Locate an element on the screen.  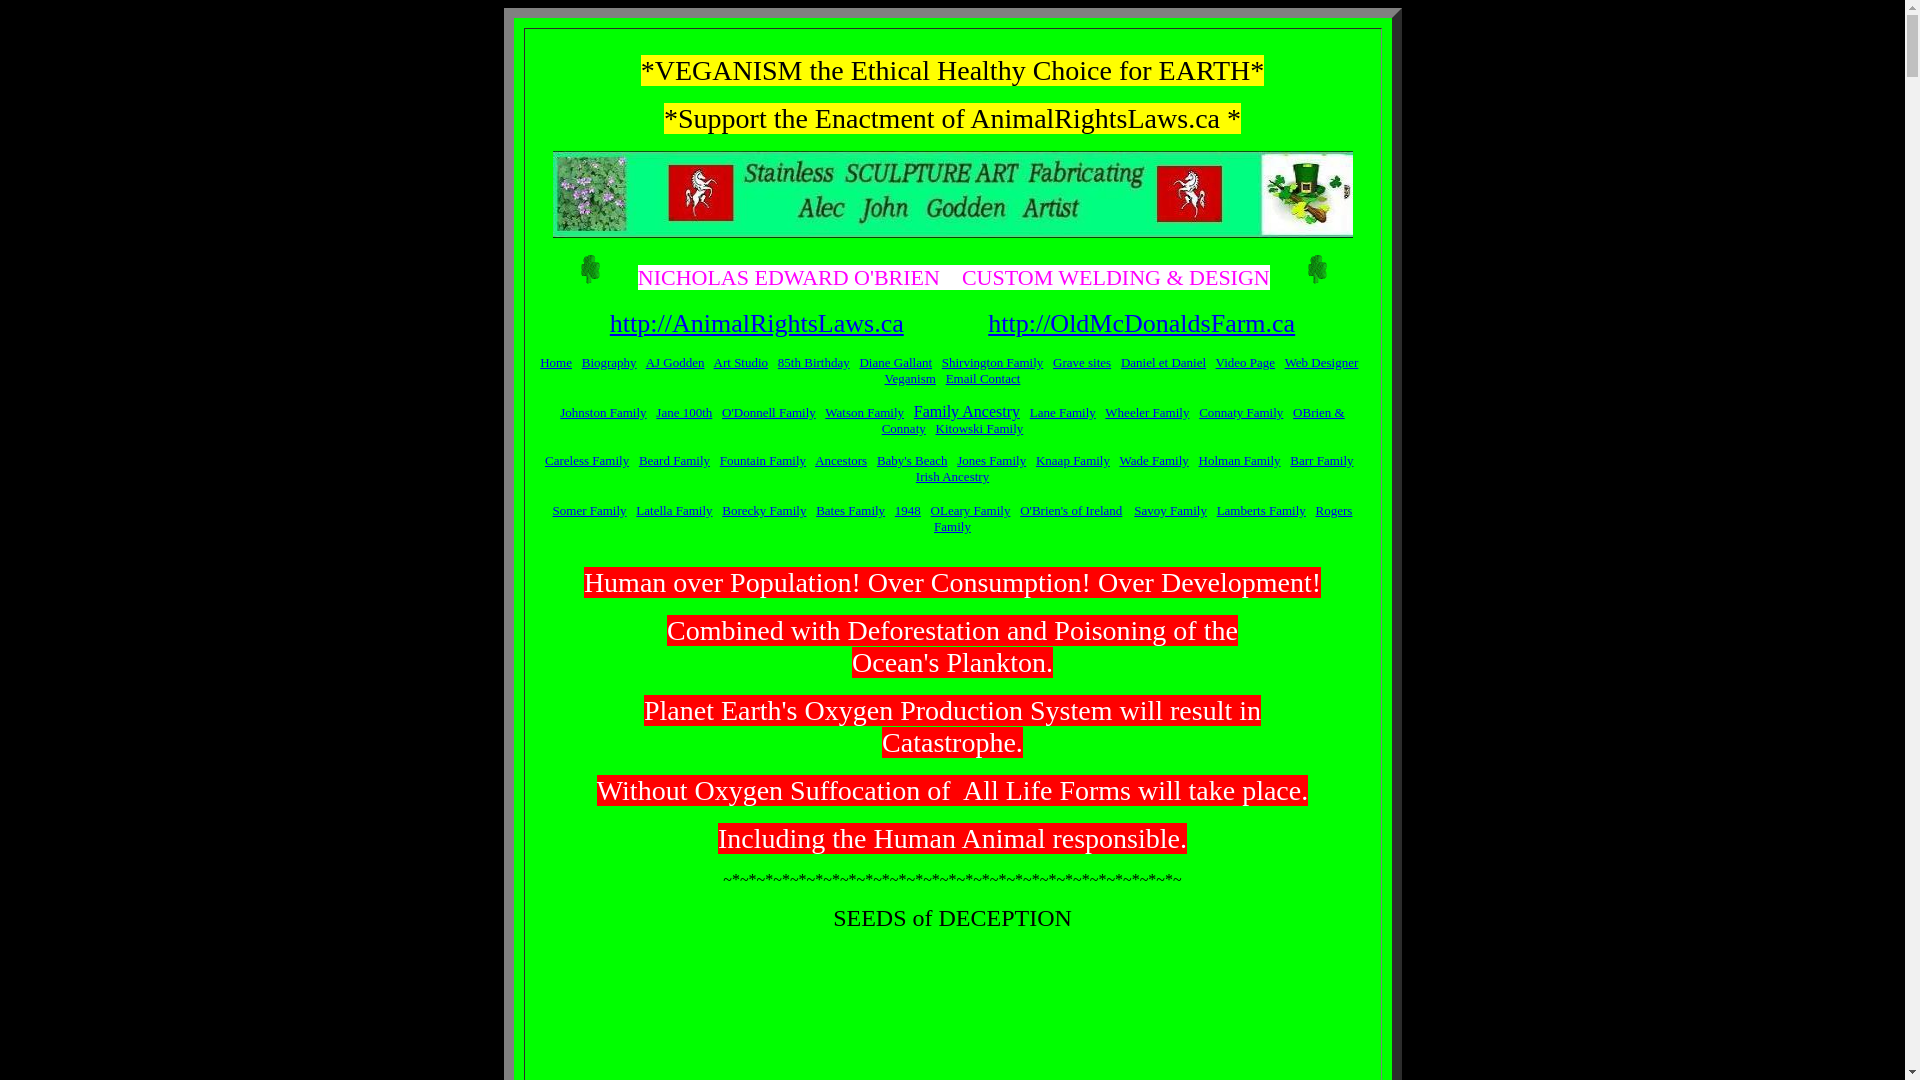
OLeary Family is located at coordinates (971, 510).